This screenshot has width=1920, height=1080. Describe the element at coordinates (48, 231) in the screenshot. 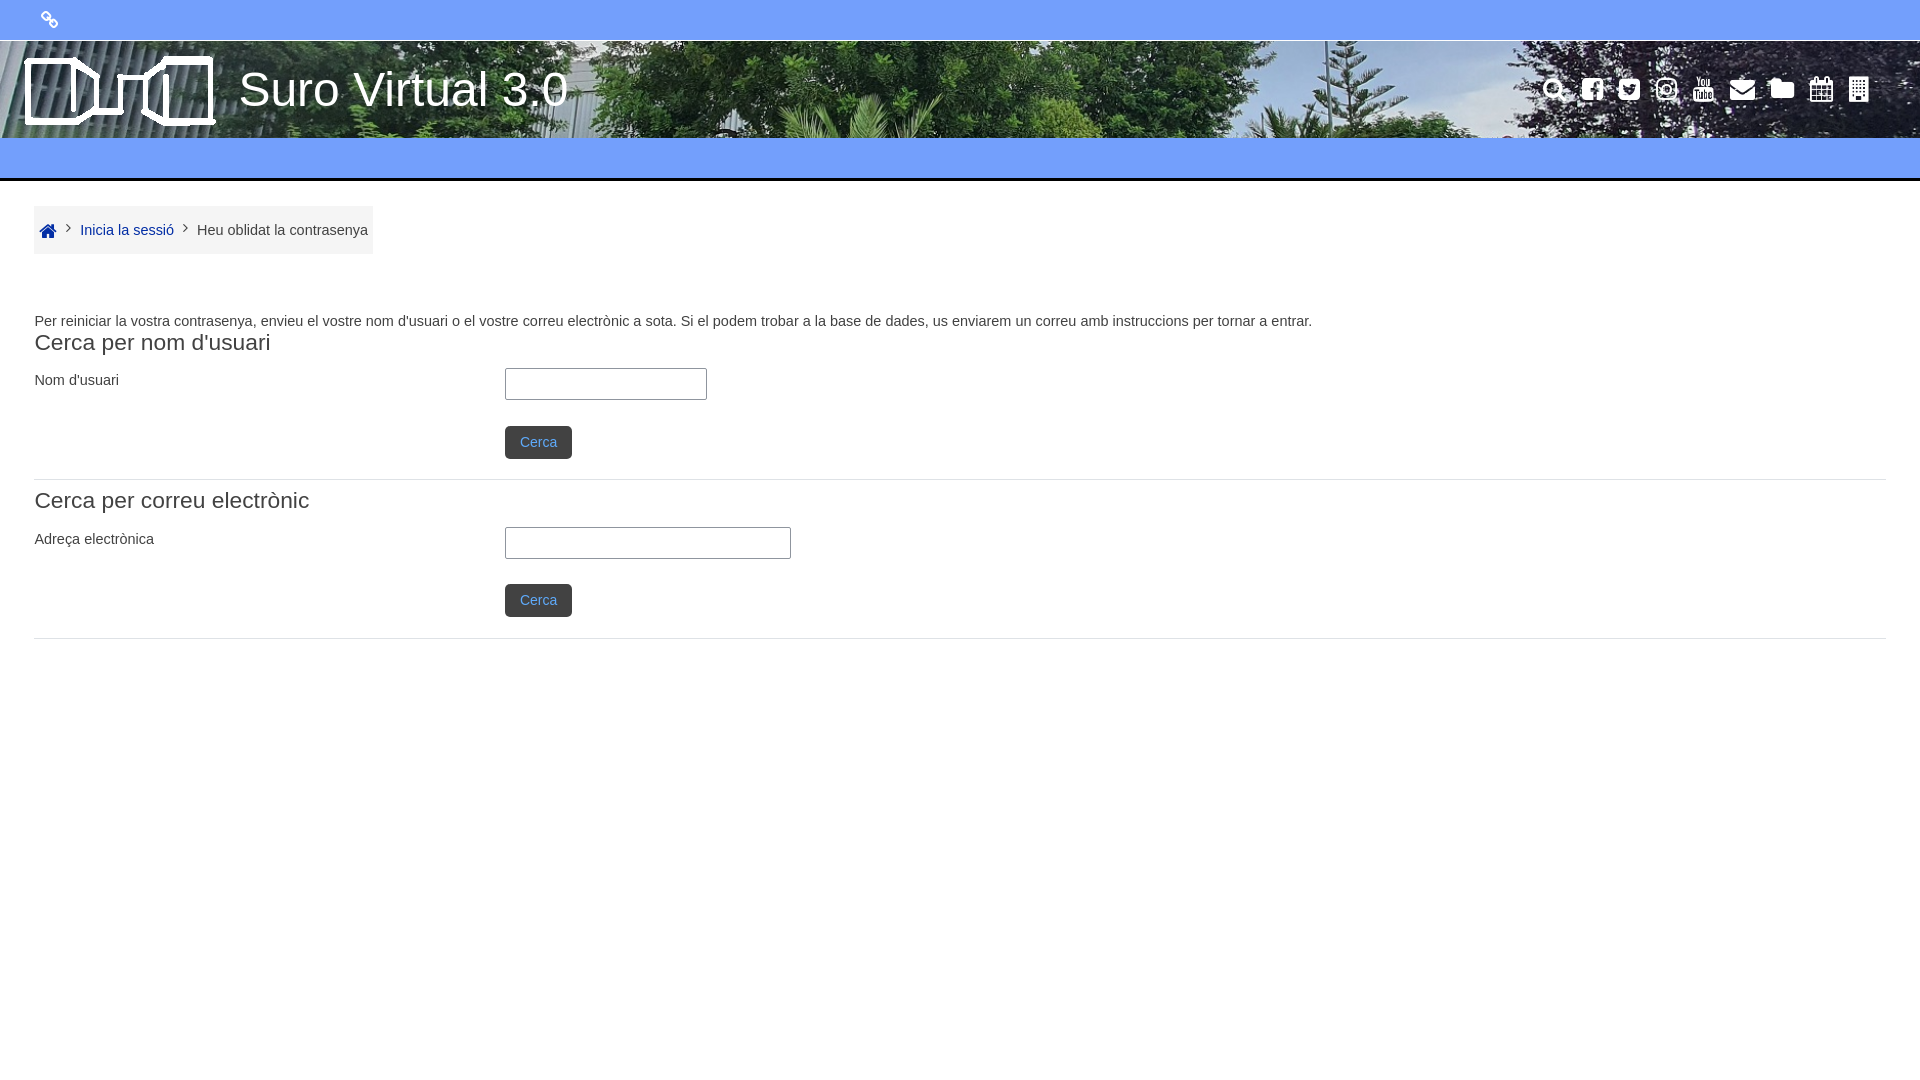

I see `Home` at that location.